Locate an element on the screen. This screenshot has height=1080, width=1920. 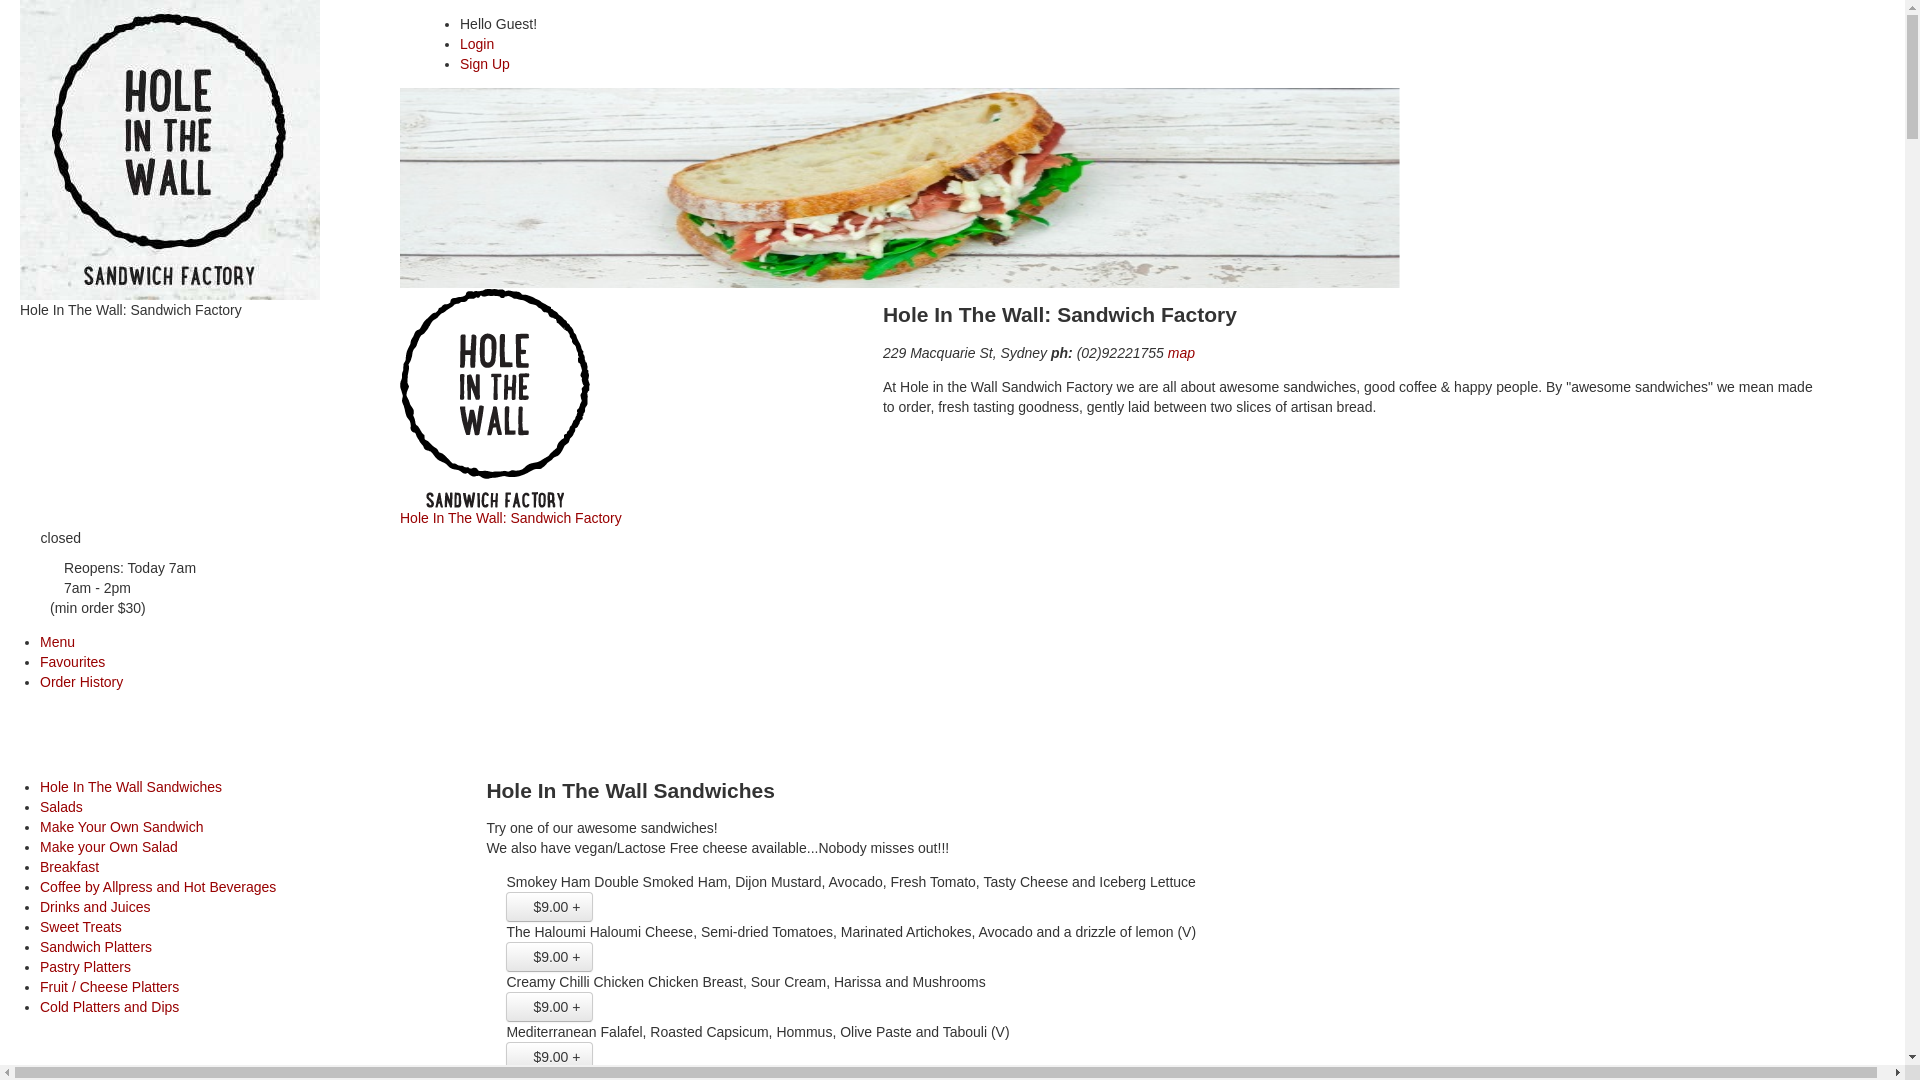
$9.00 + is located at coordinates (550, 1057).